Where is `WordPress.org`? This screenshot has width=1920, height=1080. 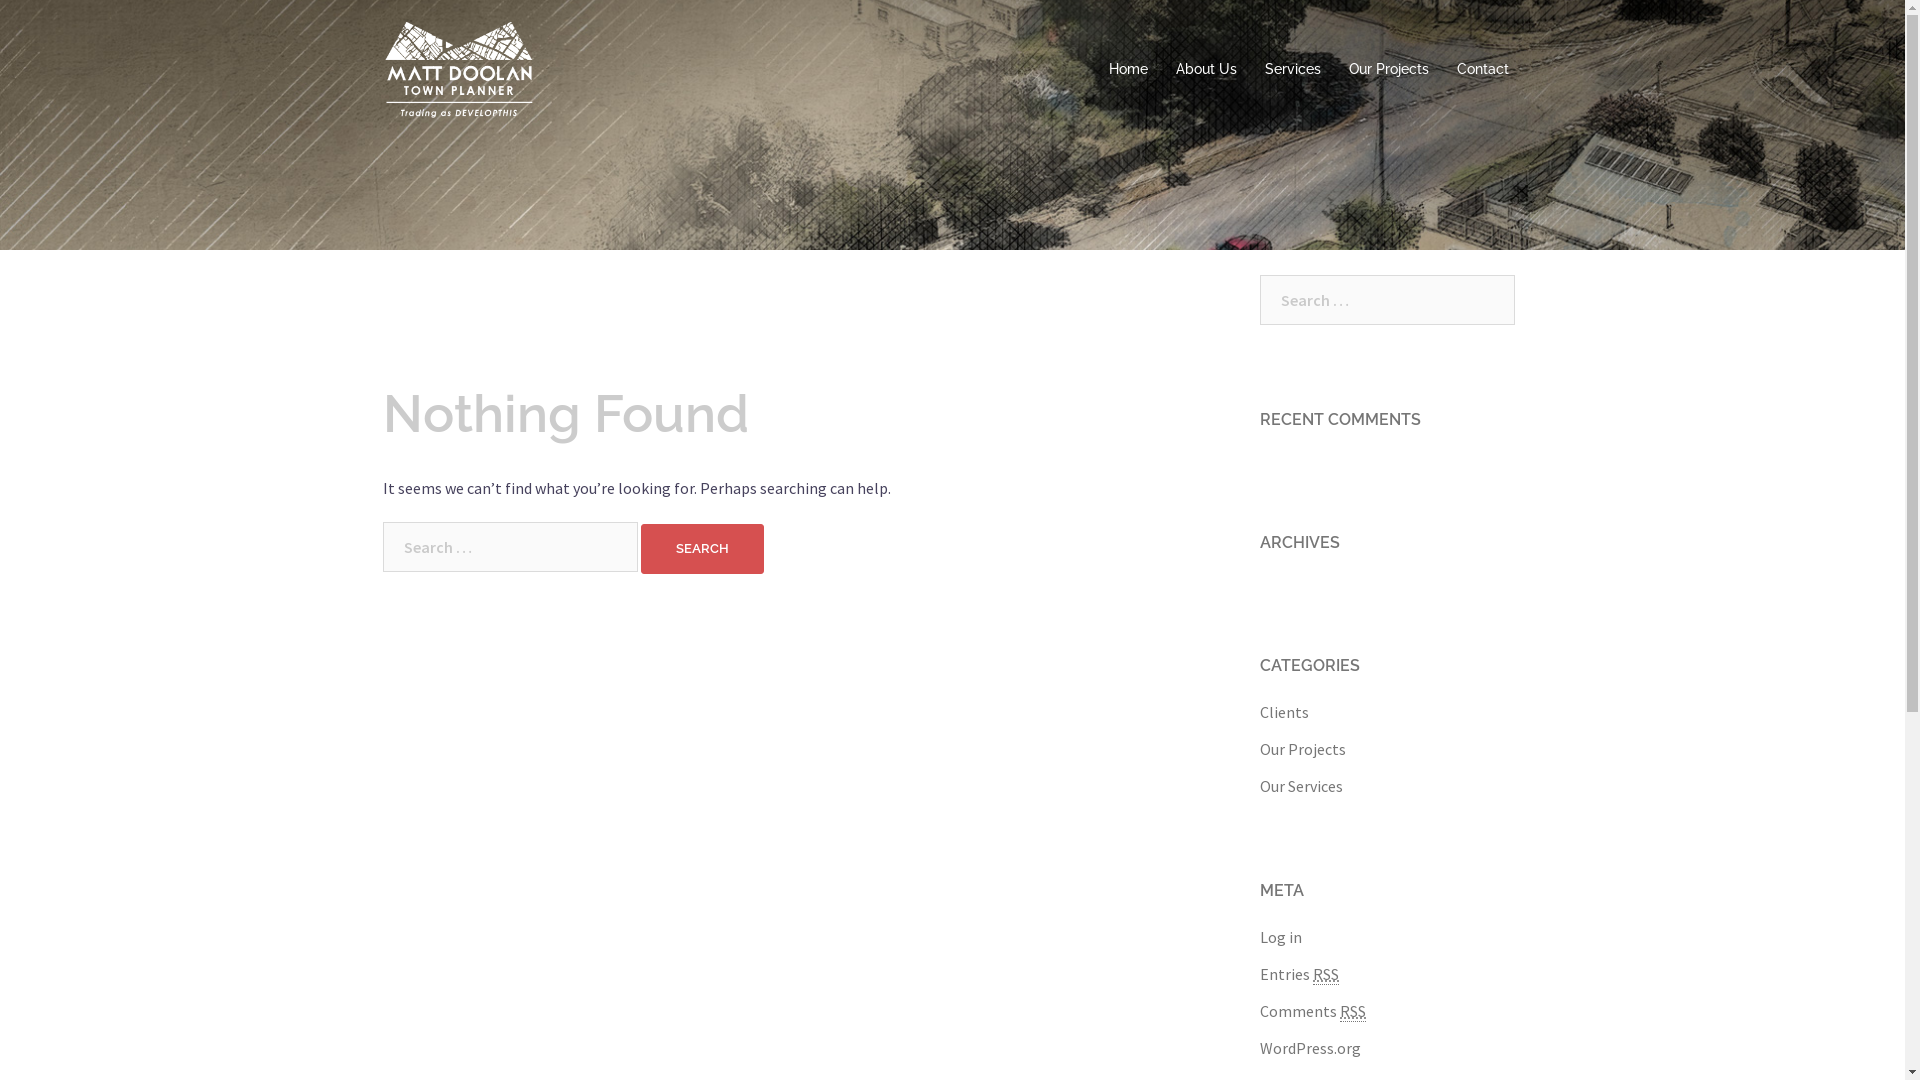 WordPress.org is located at coordinates (1310, 1048).